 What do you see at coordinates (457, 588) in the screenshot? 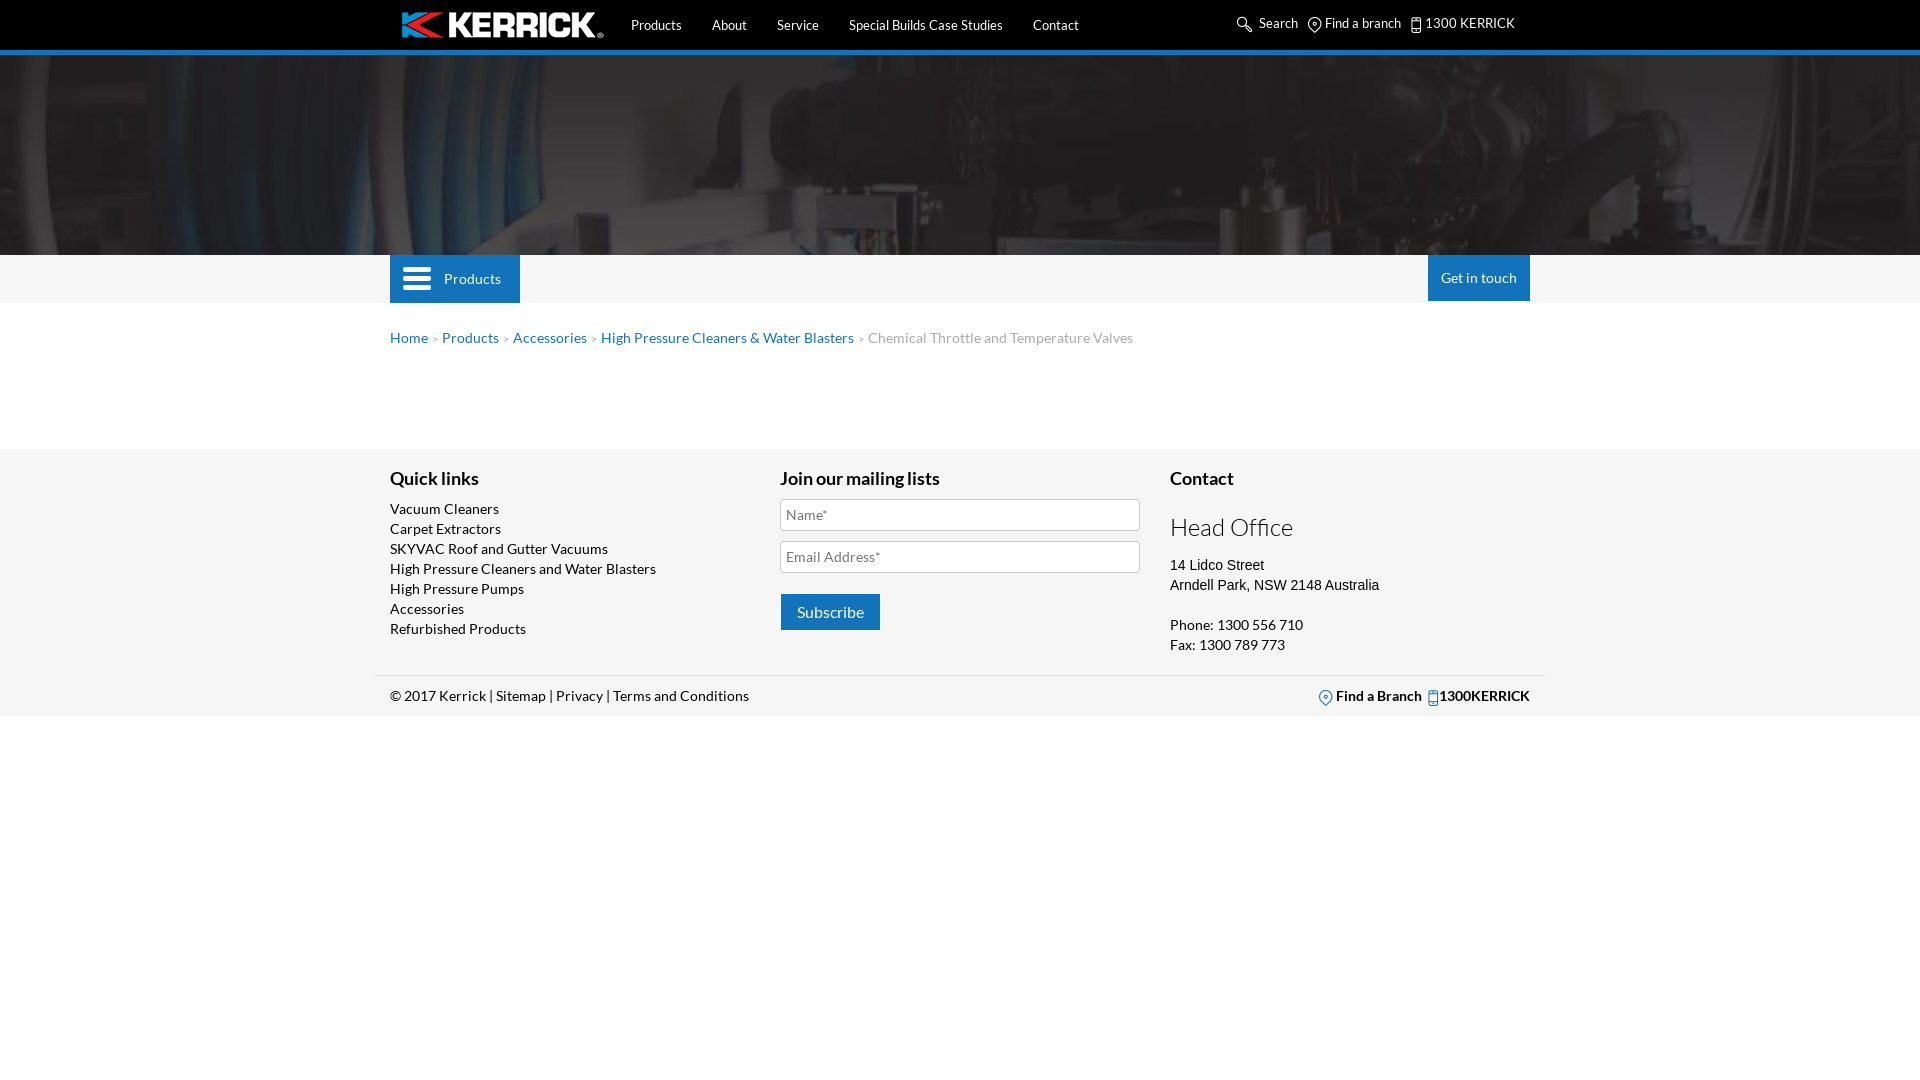
I see `High Pressure Pumps` at bounding box center [457, 588].